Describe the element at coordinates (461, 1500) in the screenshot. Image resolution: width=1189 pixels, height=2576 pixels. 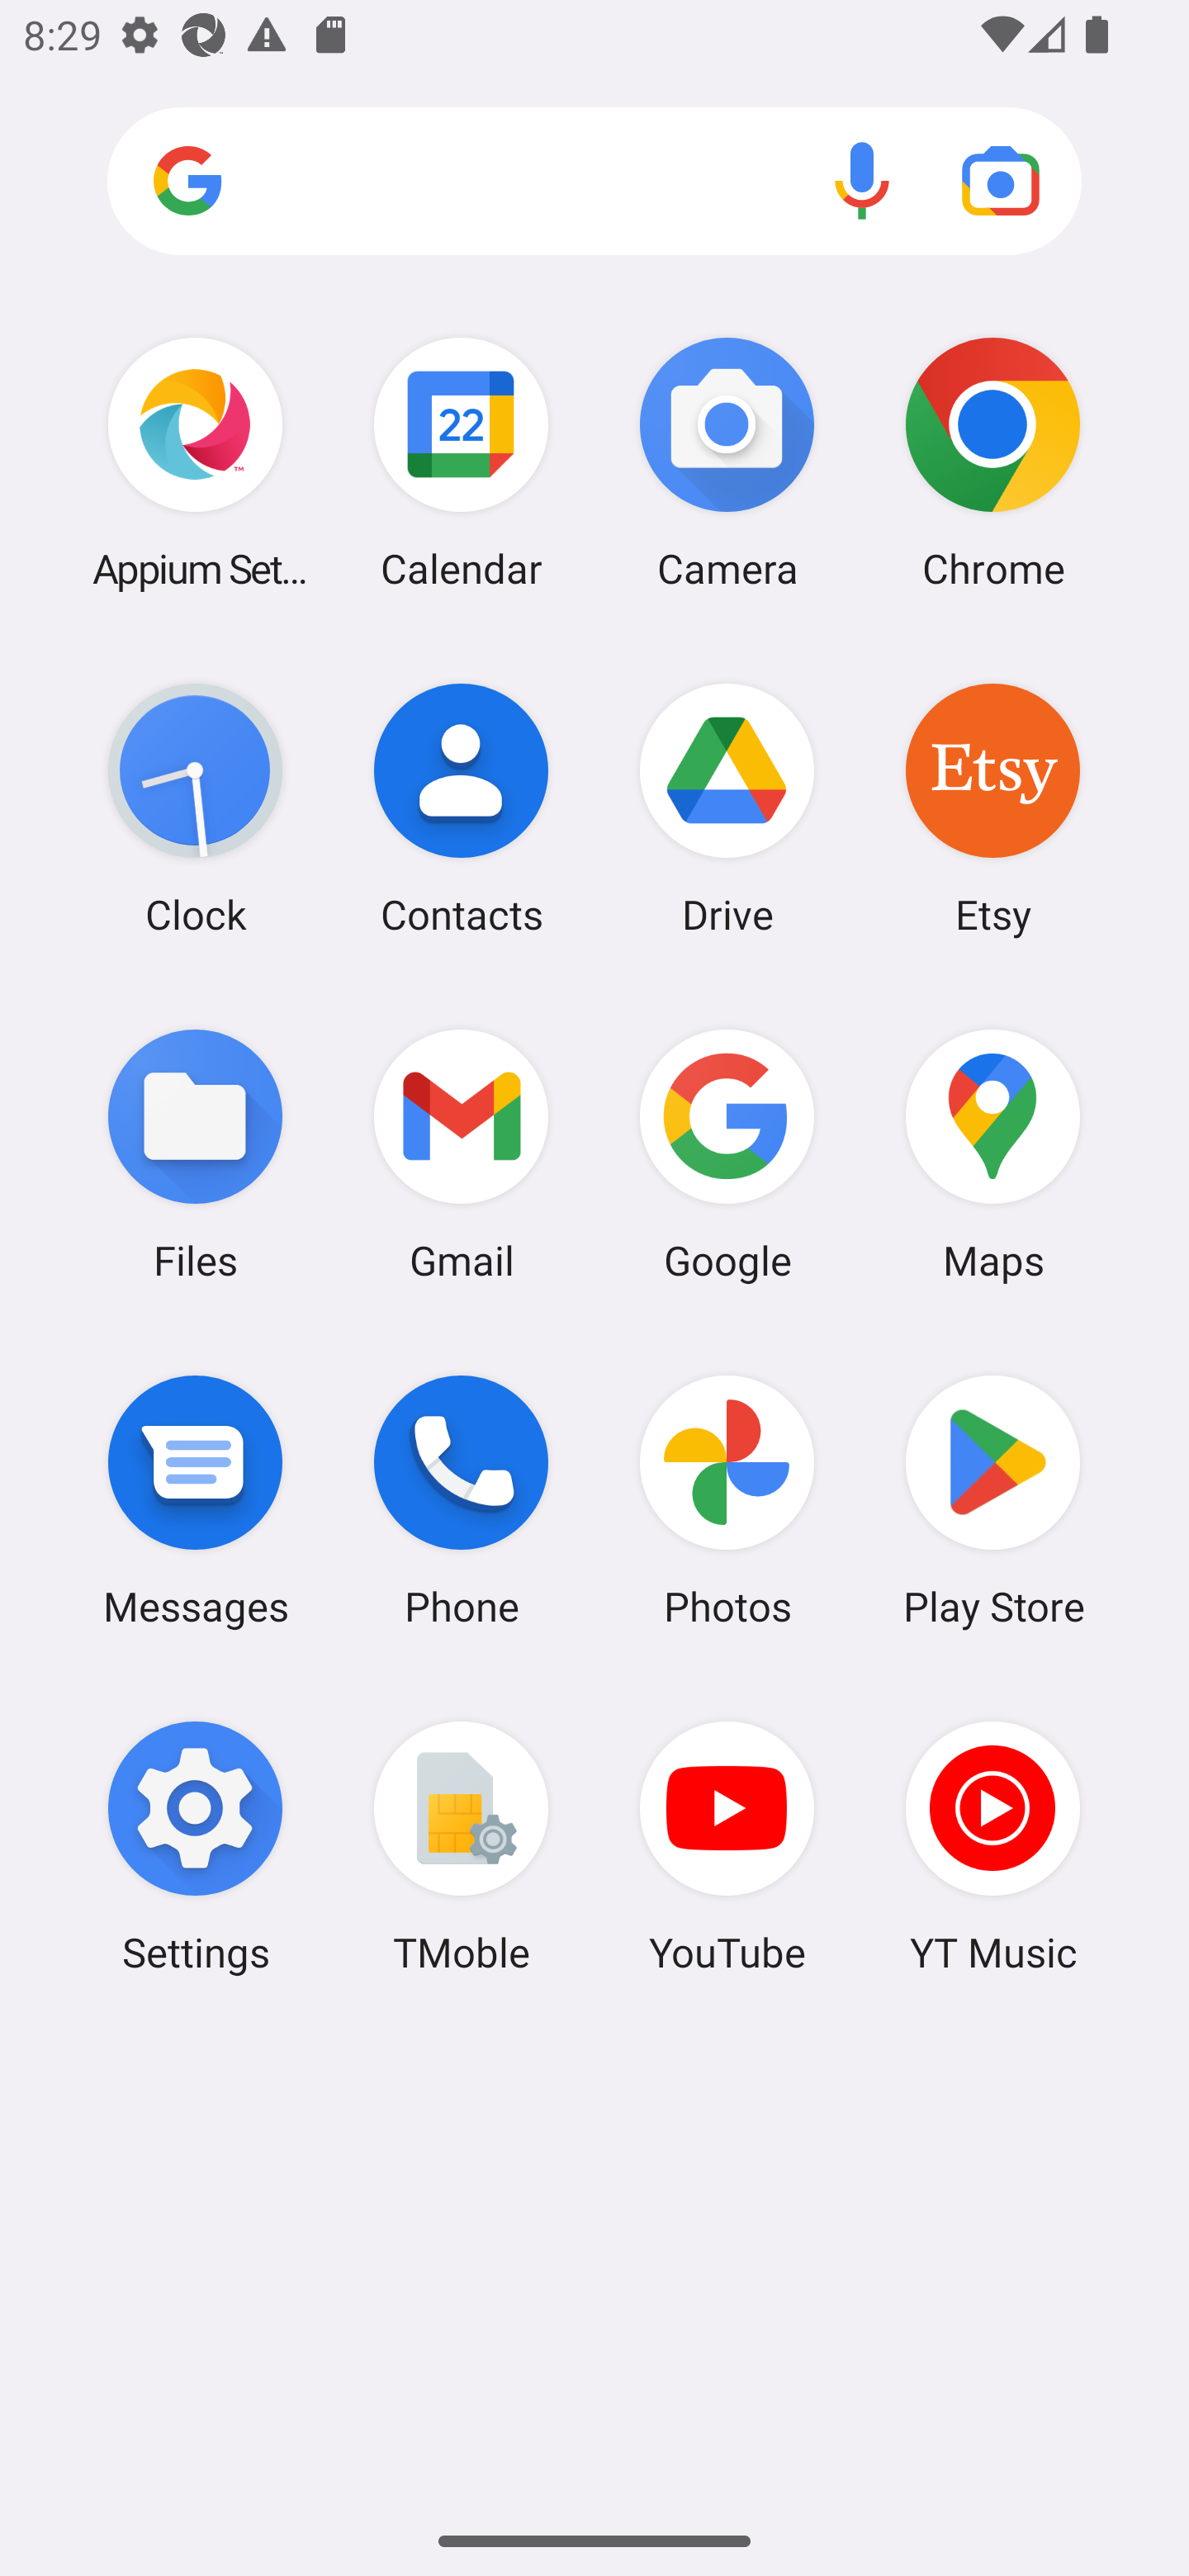
I see `Phone` at that location.